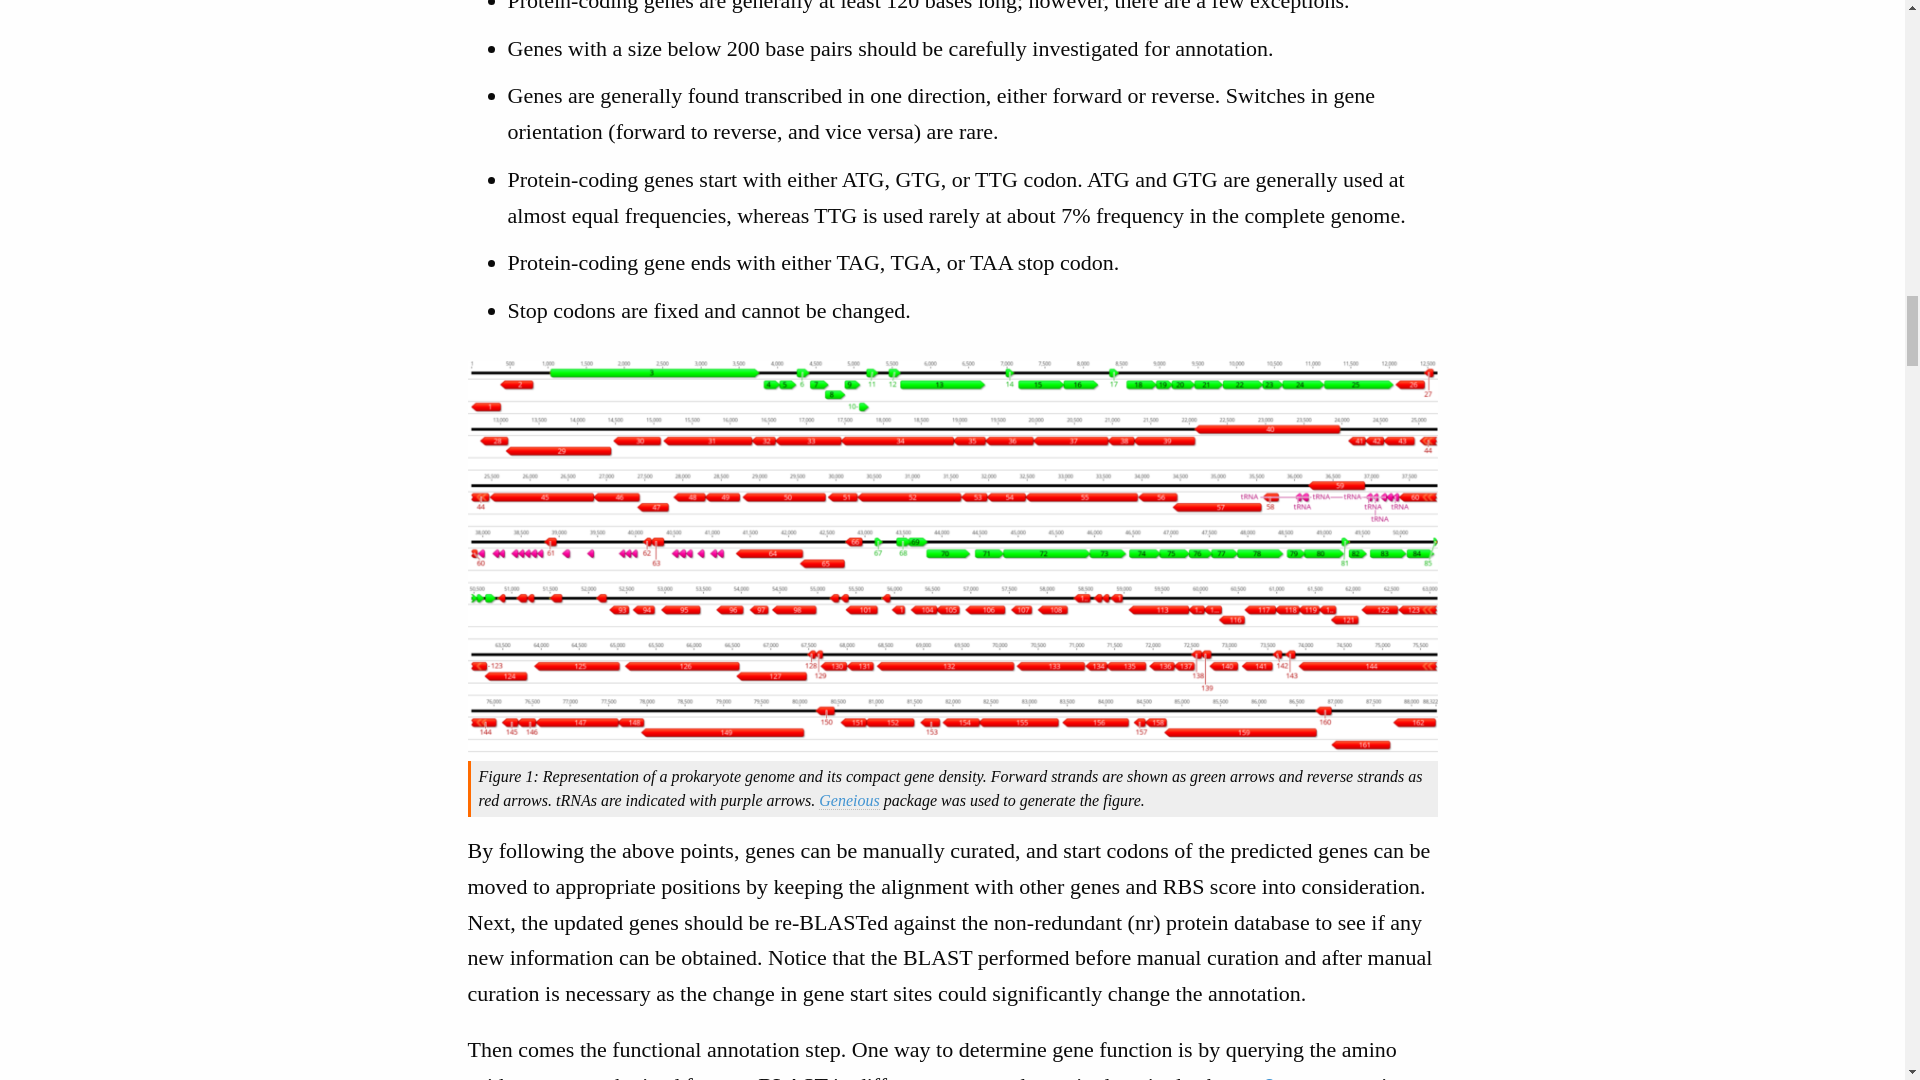 The width and height of the screenshot is (1920, 1080). I want to click on Geneious, so click(849, 800).